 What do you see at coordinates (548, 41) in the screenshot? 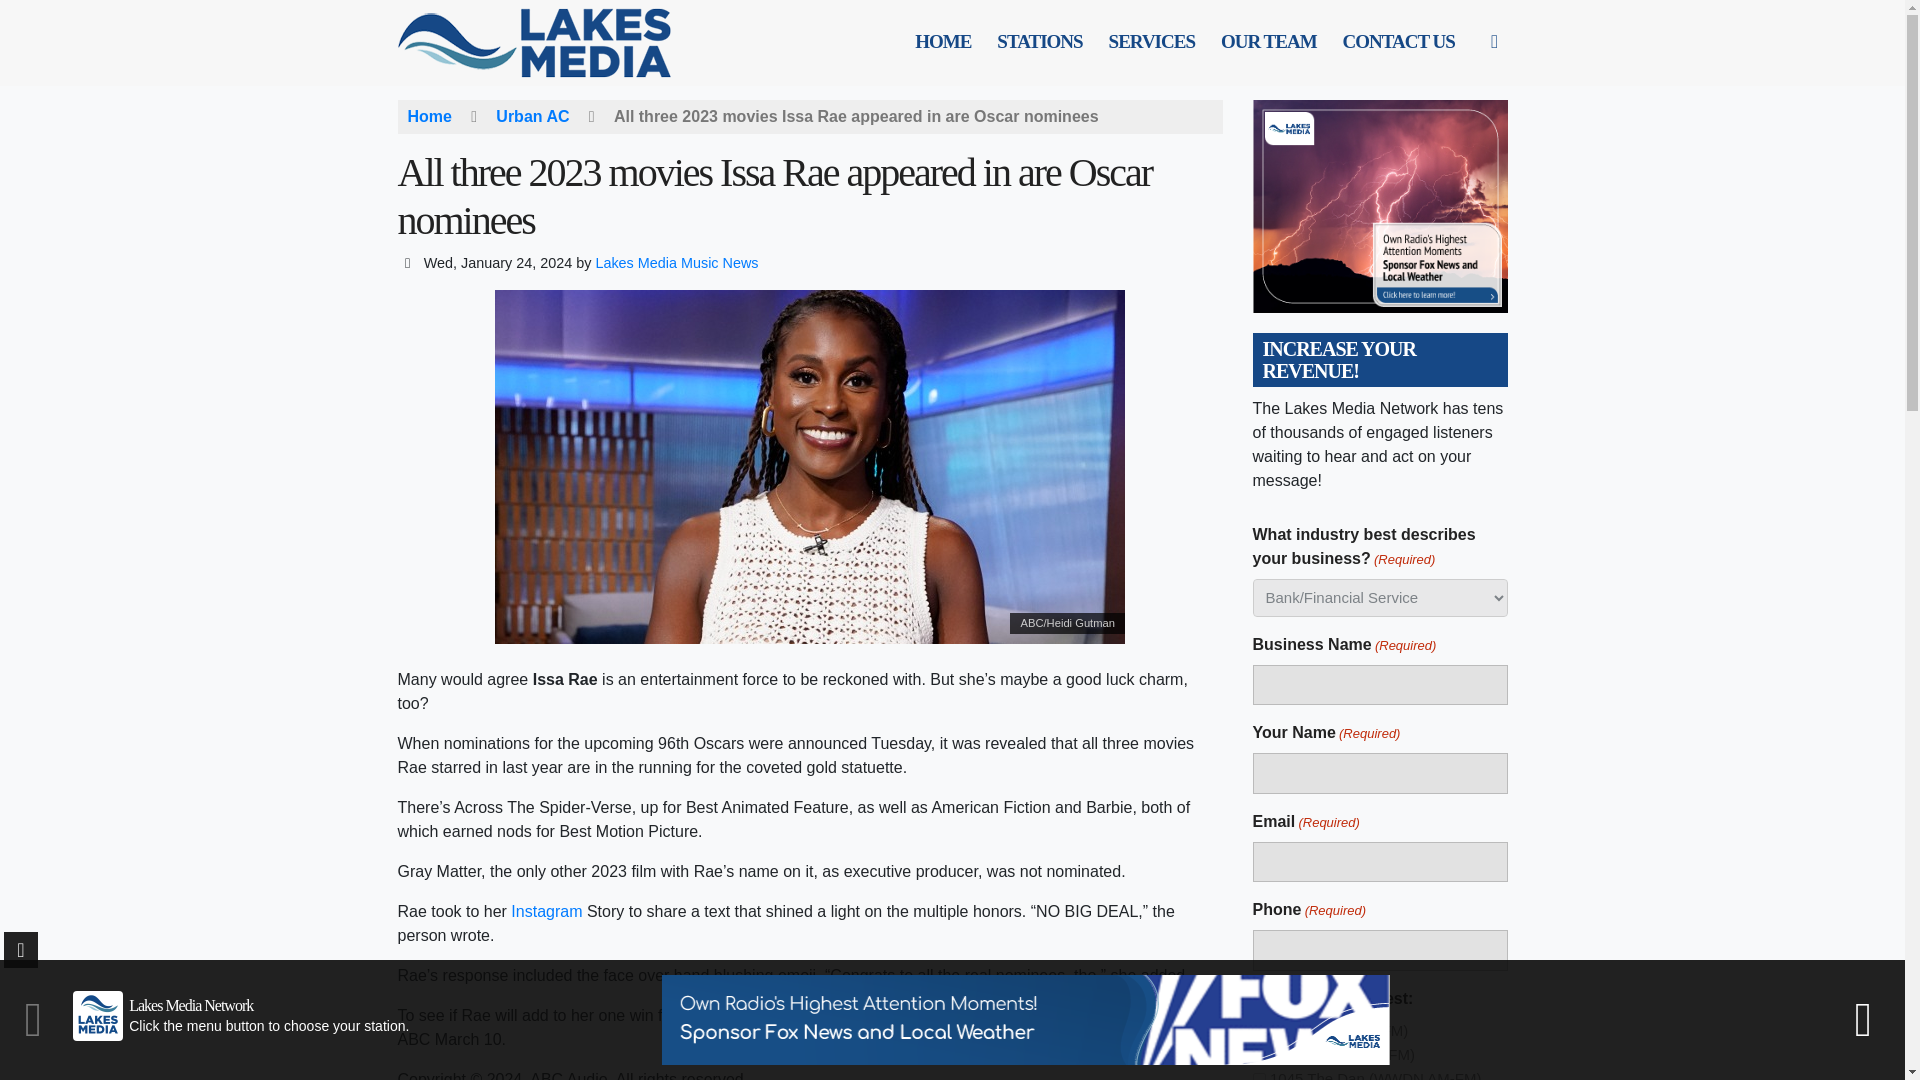
I see `Lakes Media Network` at bounding box center [548, 41].